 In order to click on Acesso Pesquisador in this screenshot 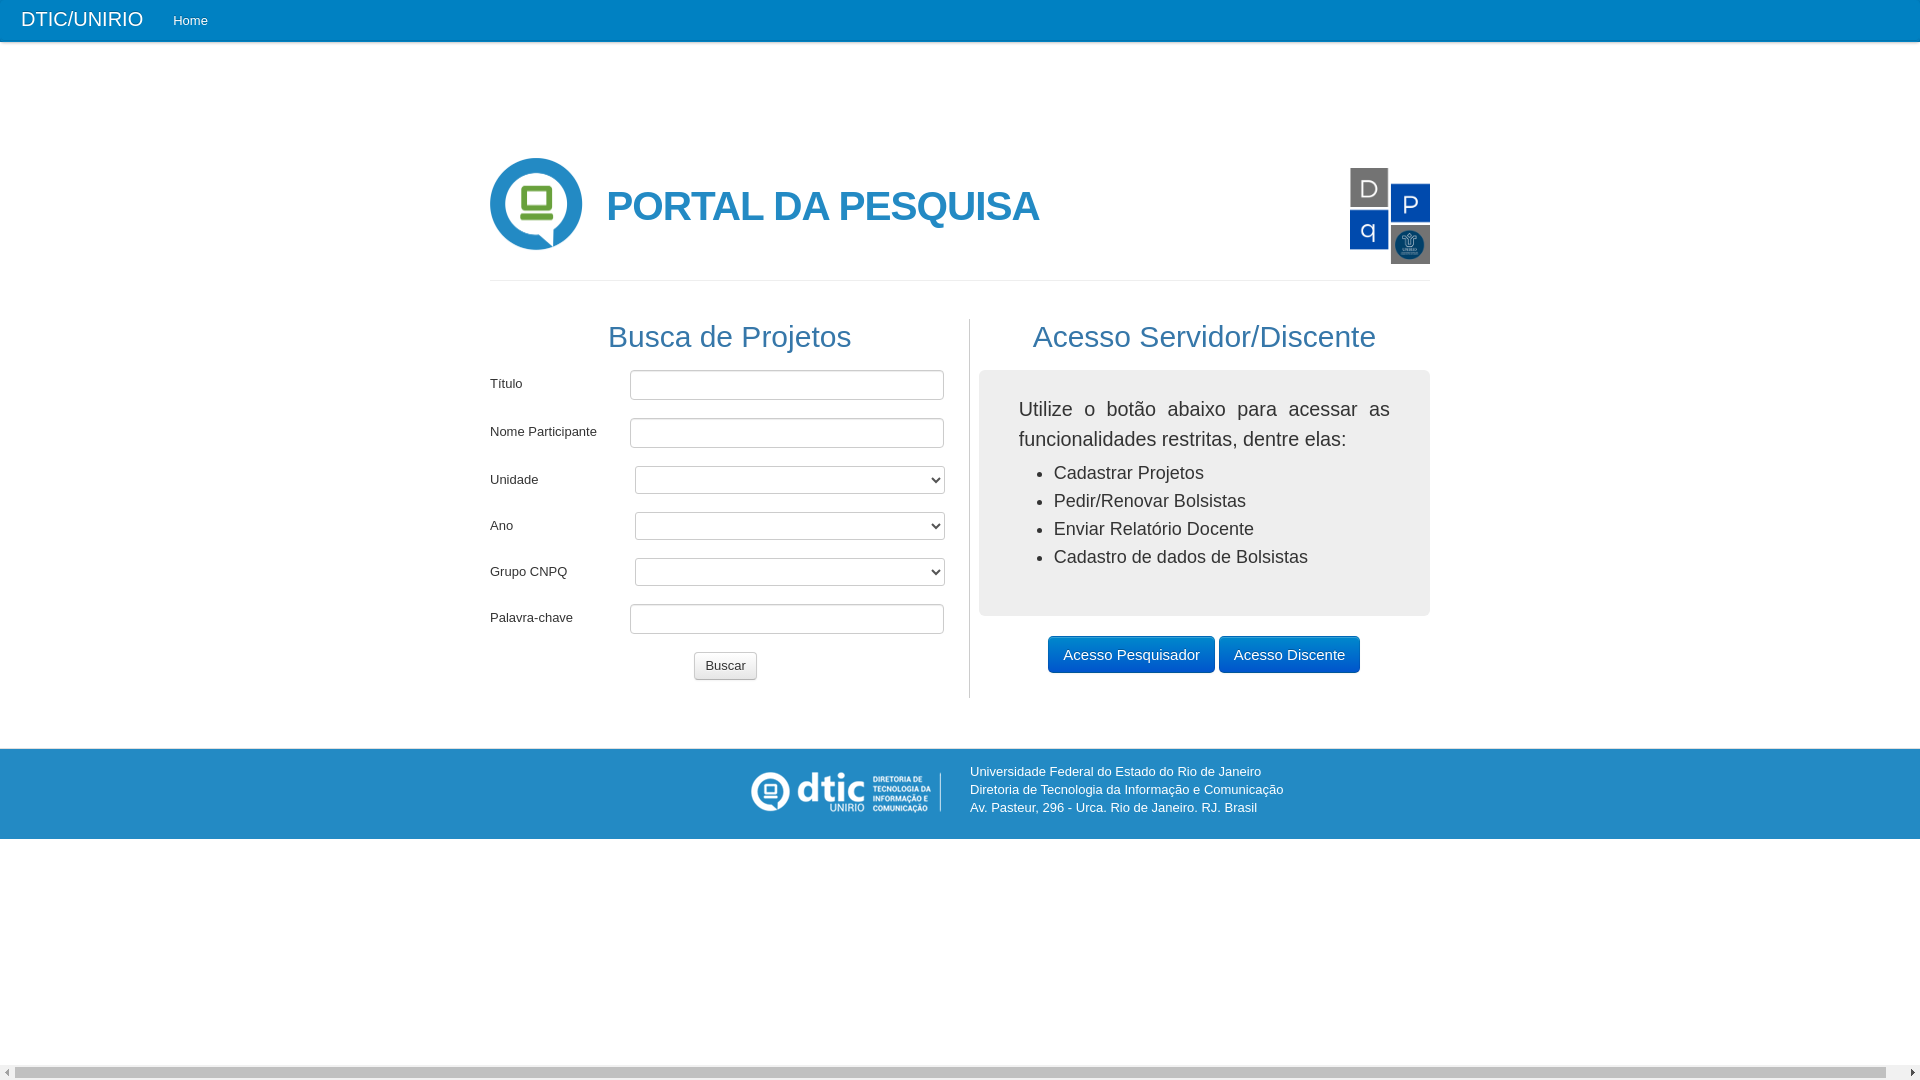, I will do `click(1132, 654)`.